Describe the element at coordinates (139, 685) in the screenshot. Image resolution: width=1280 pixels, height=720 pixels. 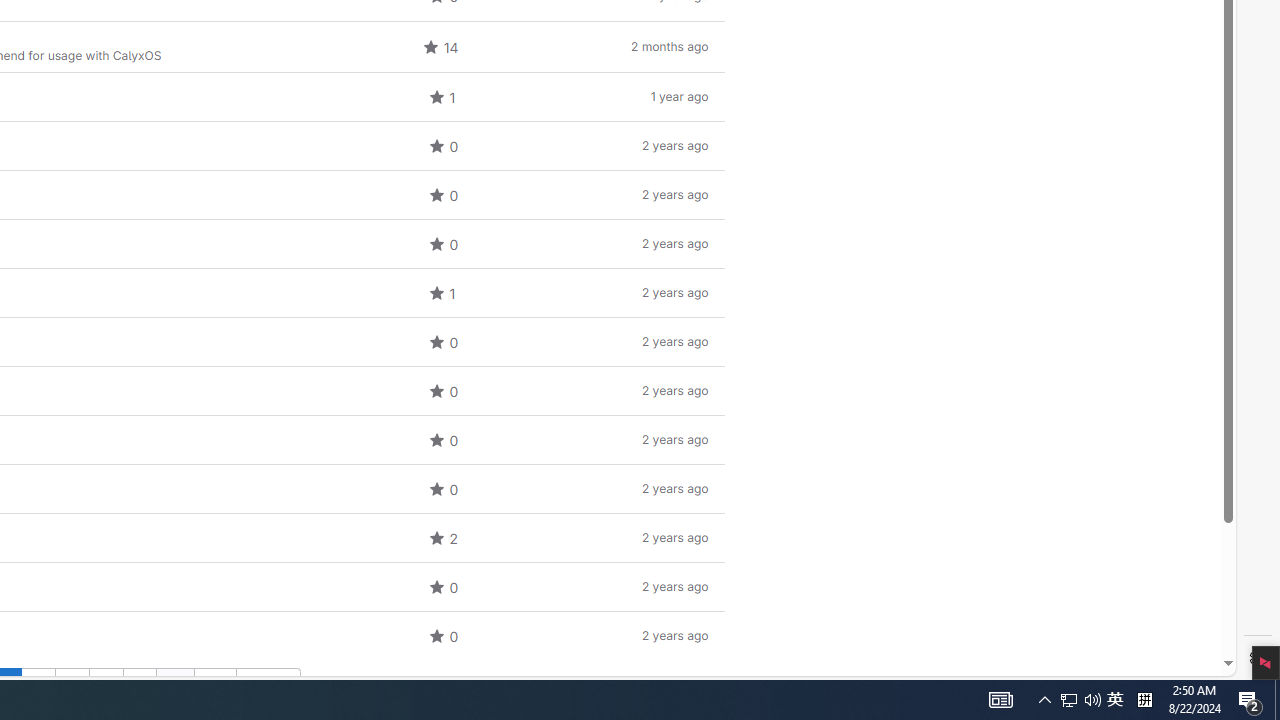
I see `Go to page 5` at that location.